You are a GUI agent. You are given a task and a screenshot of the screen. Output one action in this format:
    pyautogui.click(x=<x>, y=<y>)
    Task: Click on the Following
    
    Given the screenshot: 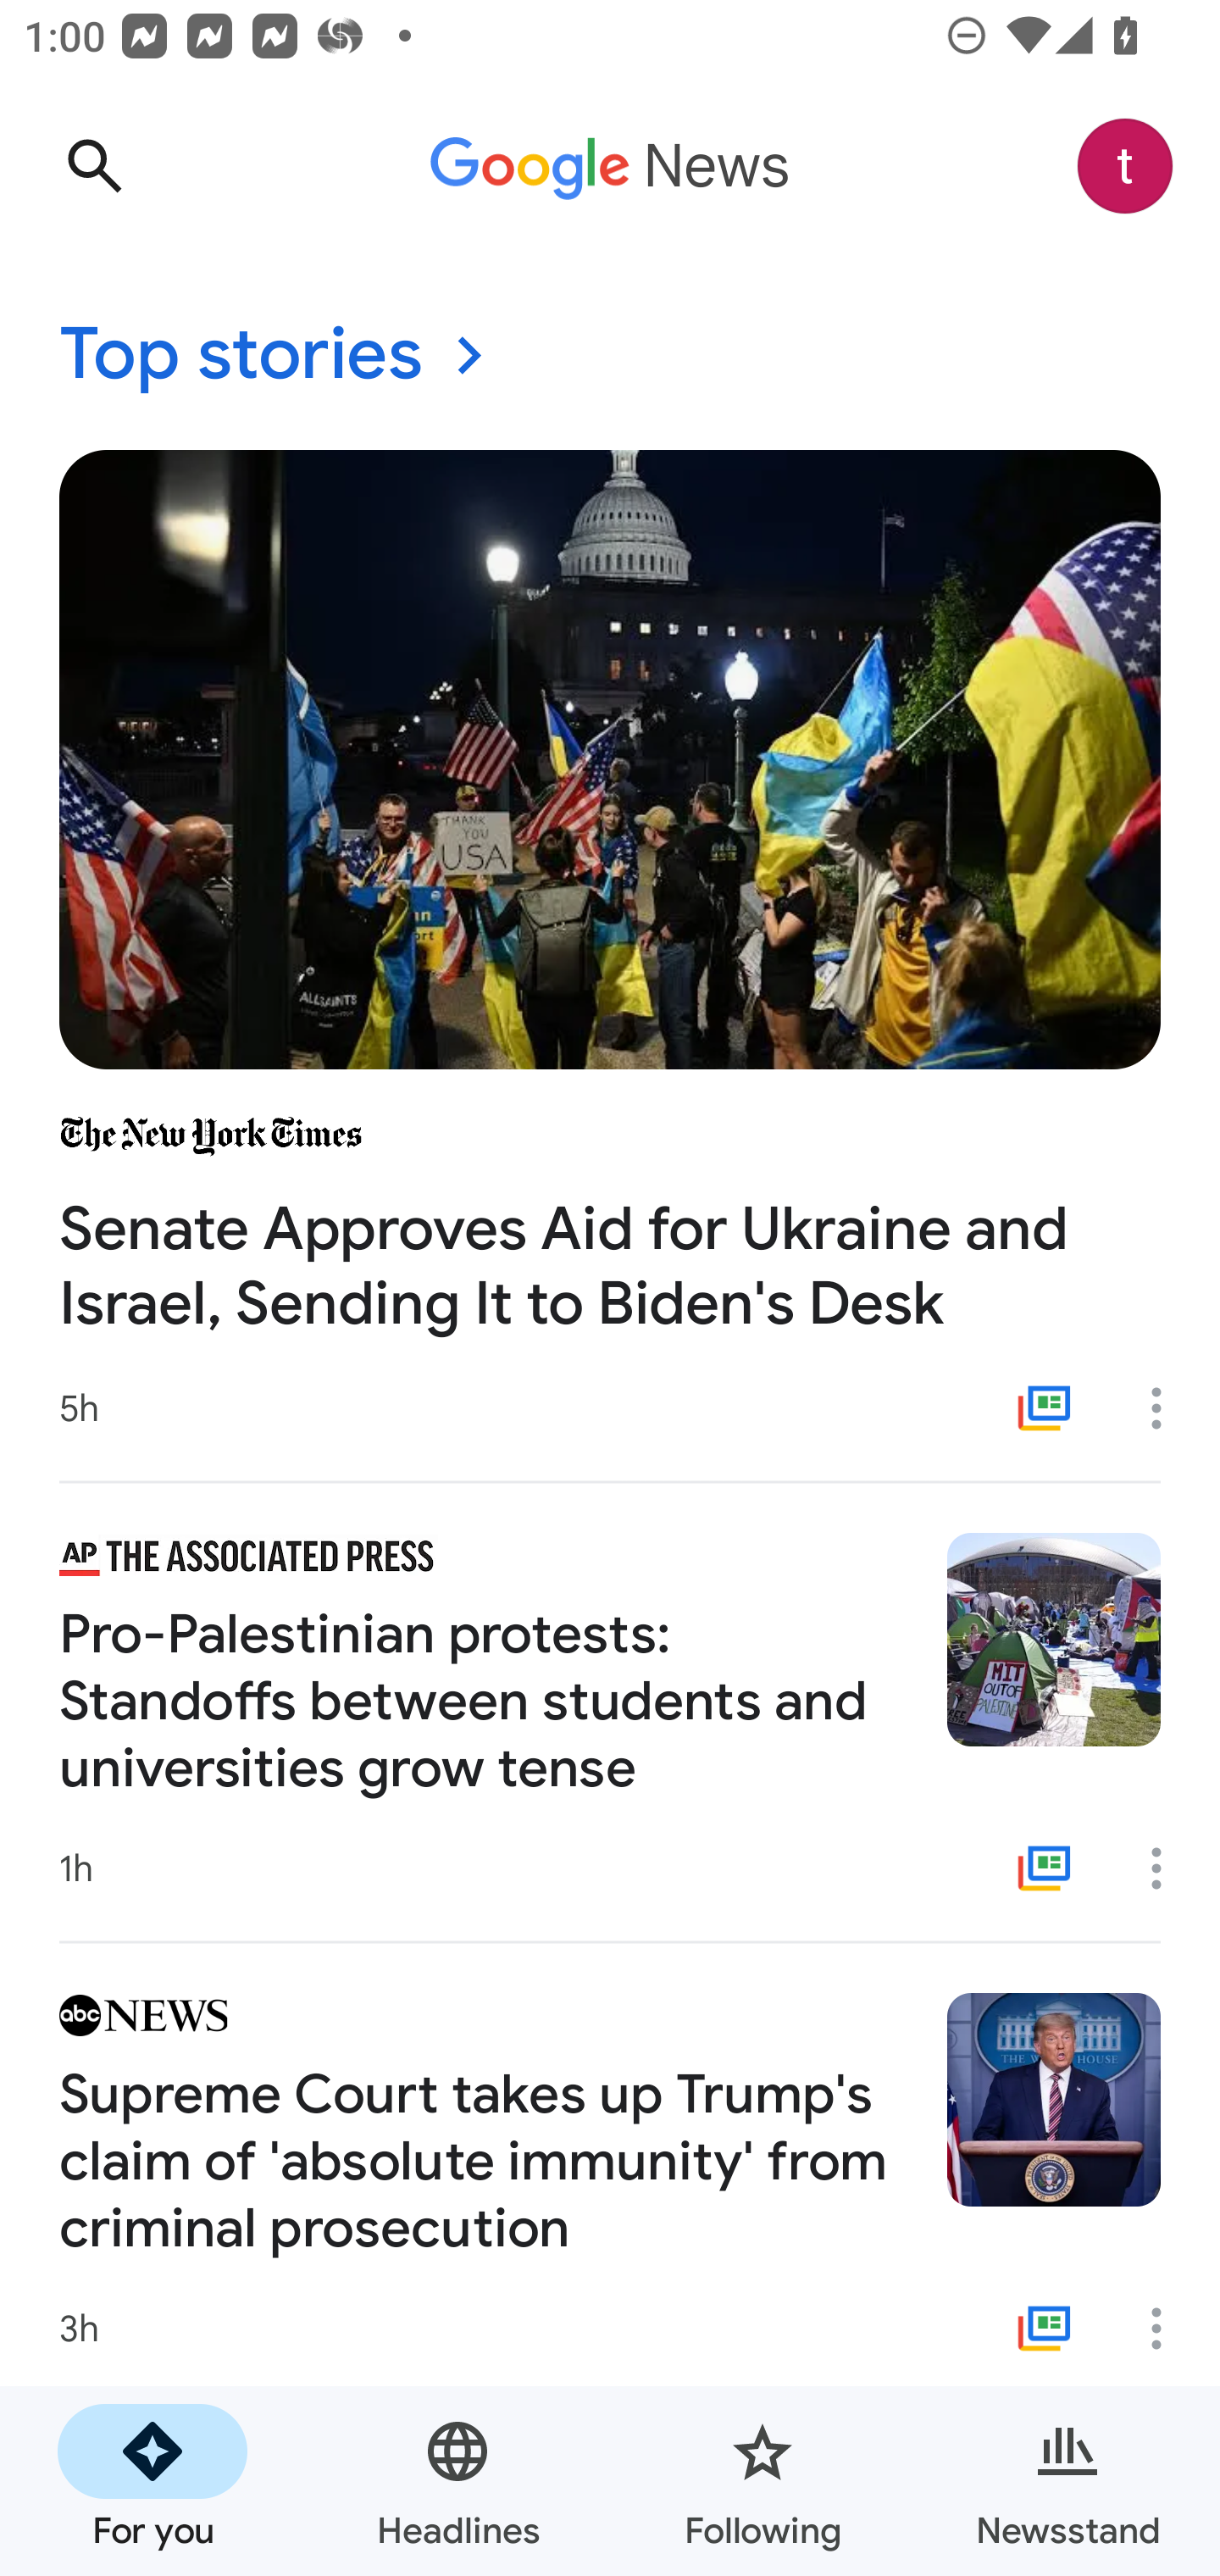 What is the action you would take?
    pyautogui.click(x=762, y=2481)
    